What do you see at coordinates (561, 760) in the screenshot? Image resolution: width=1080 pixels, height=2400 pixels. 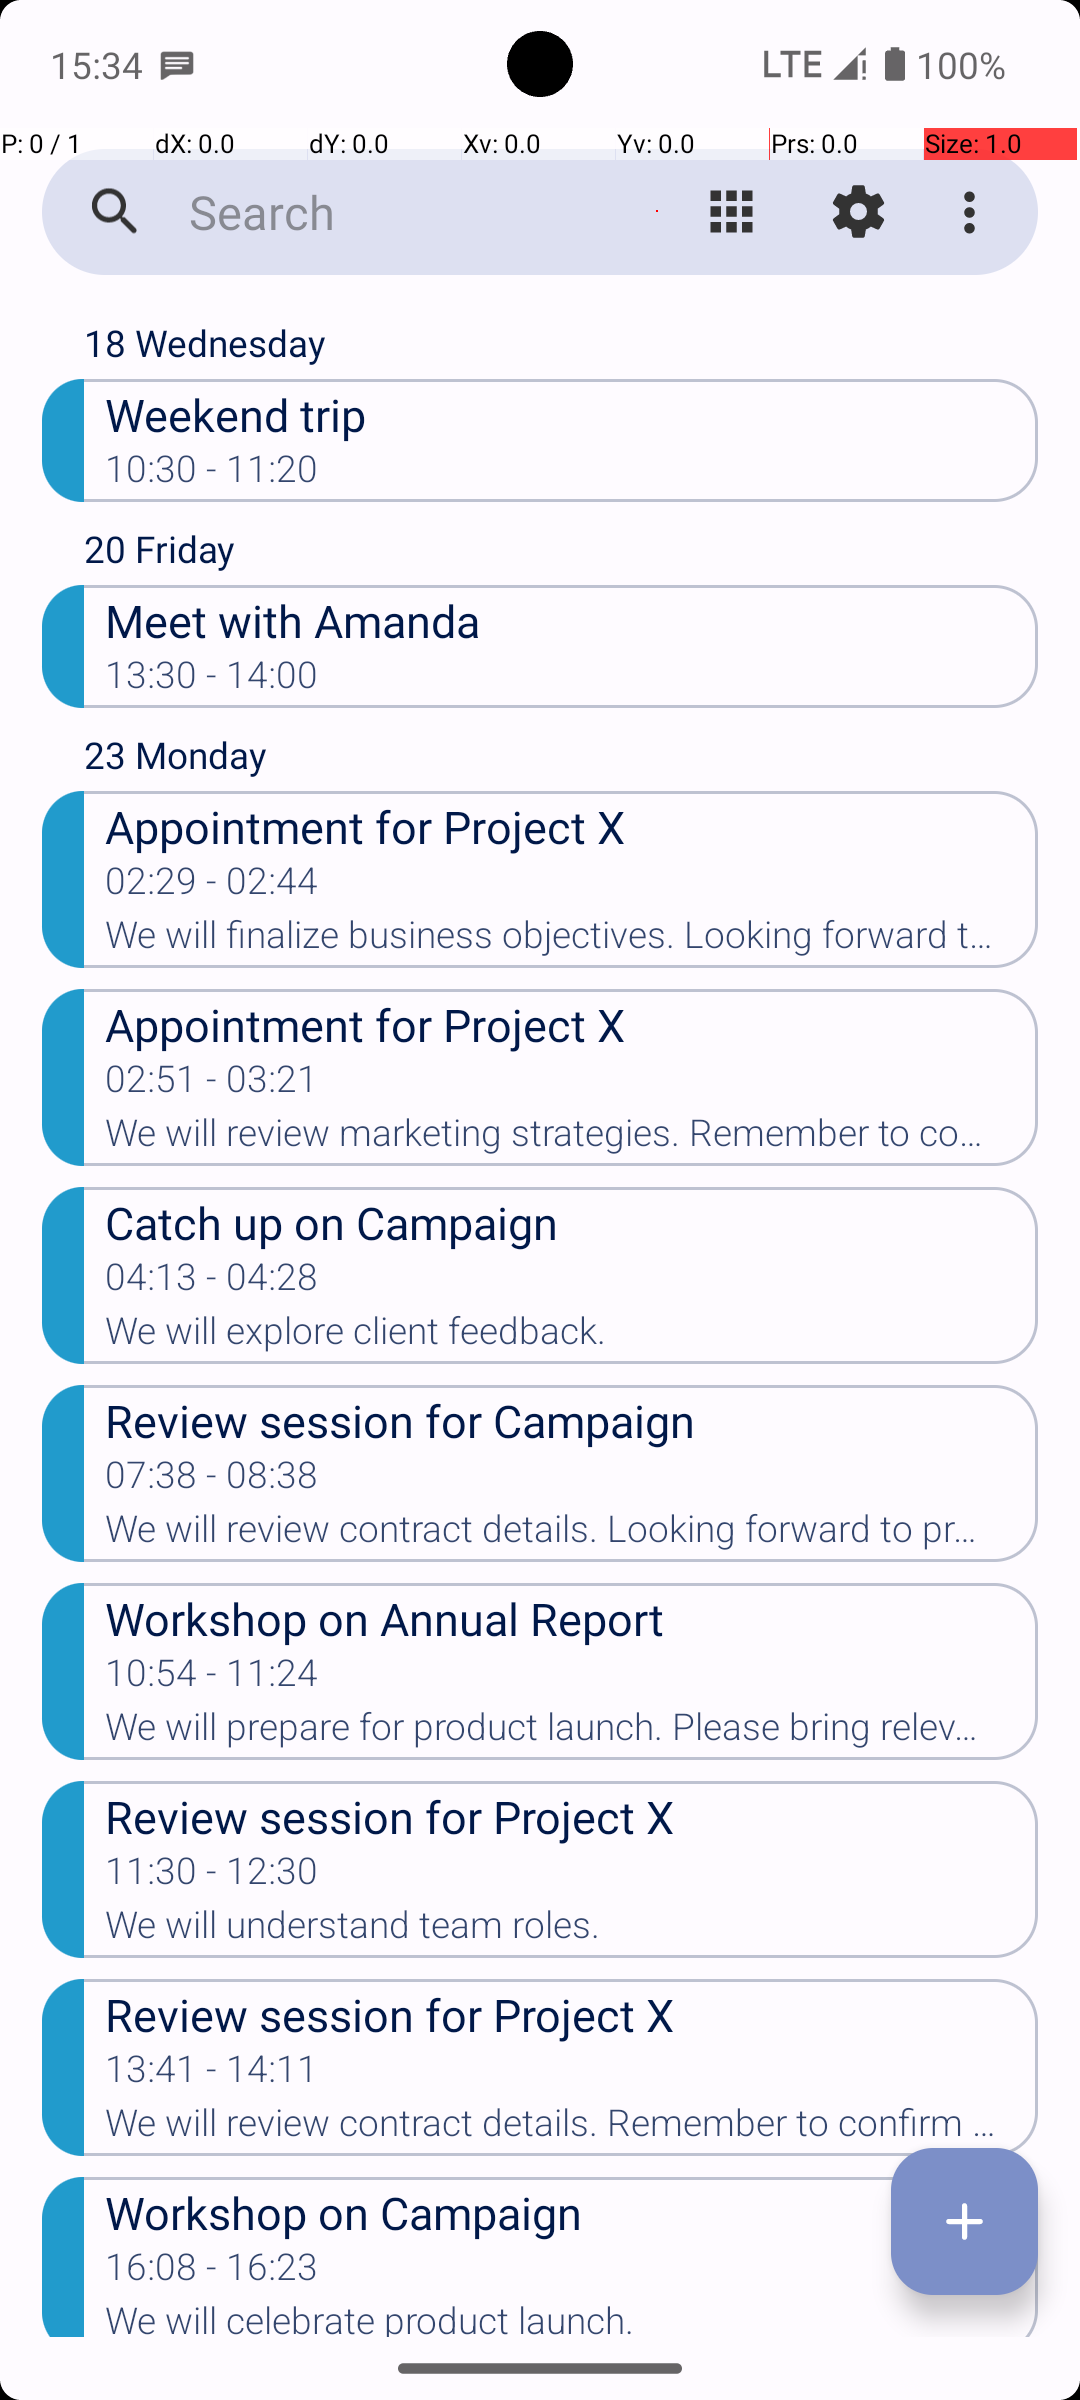 I see `23 Monday` at bounding box center [561, 760].